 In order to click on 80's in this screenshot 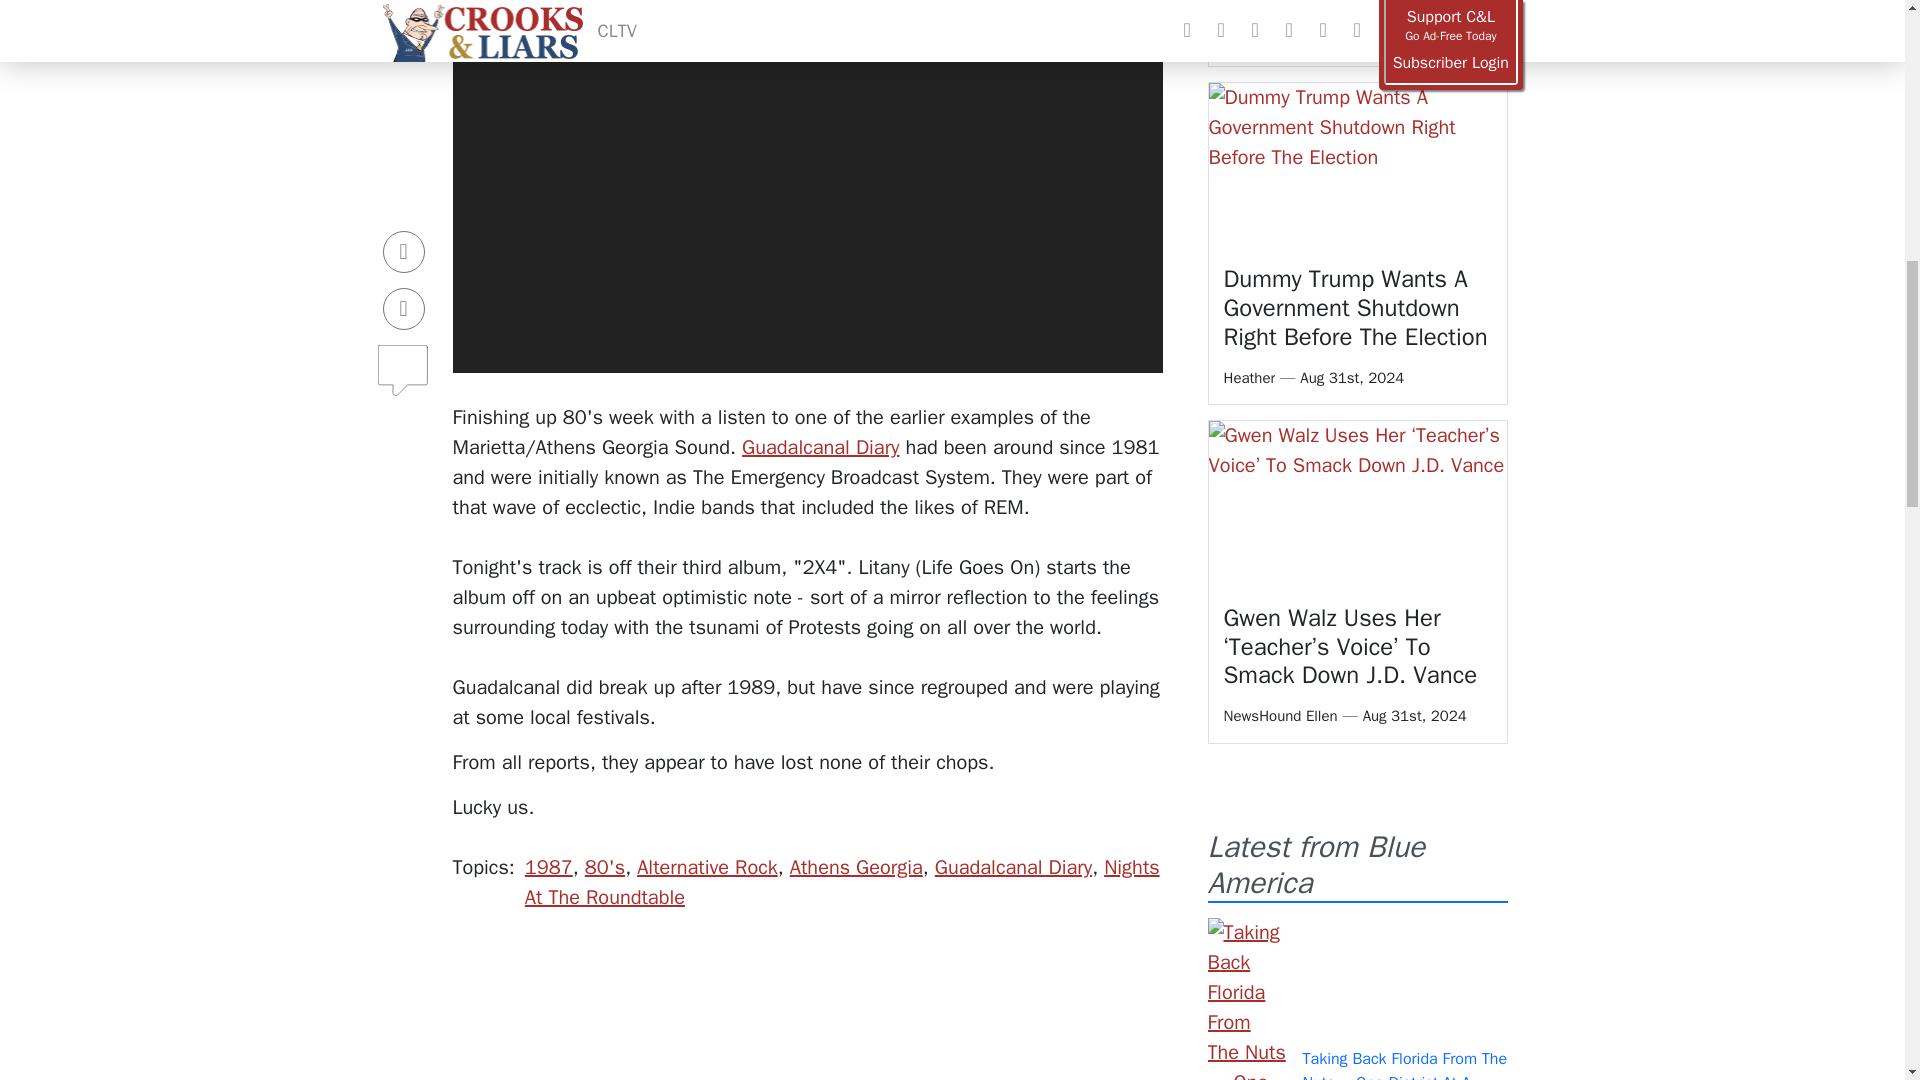, I will do `click(605, 868)`.